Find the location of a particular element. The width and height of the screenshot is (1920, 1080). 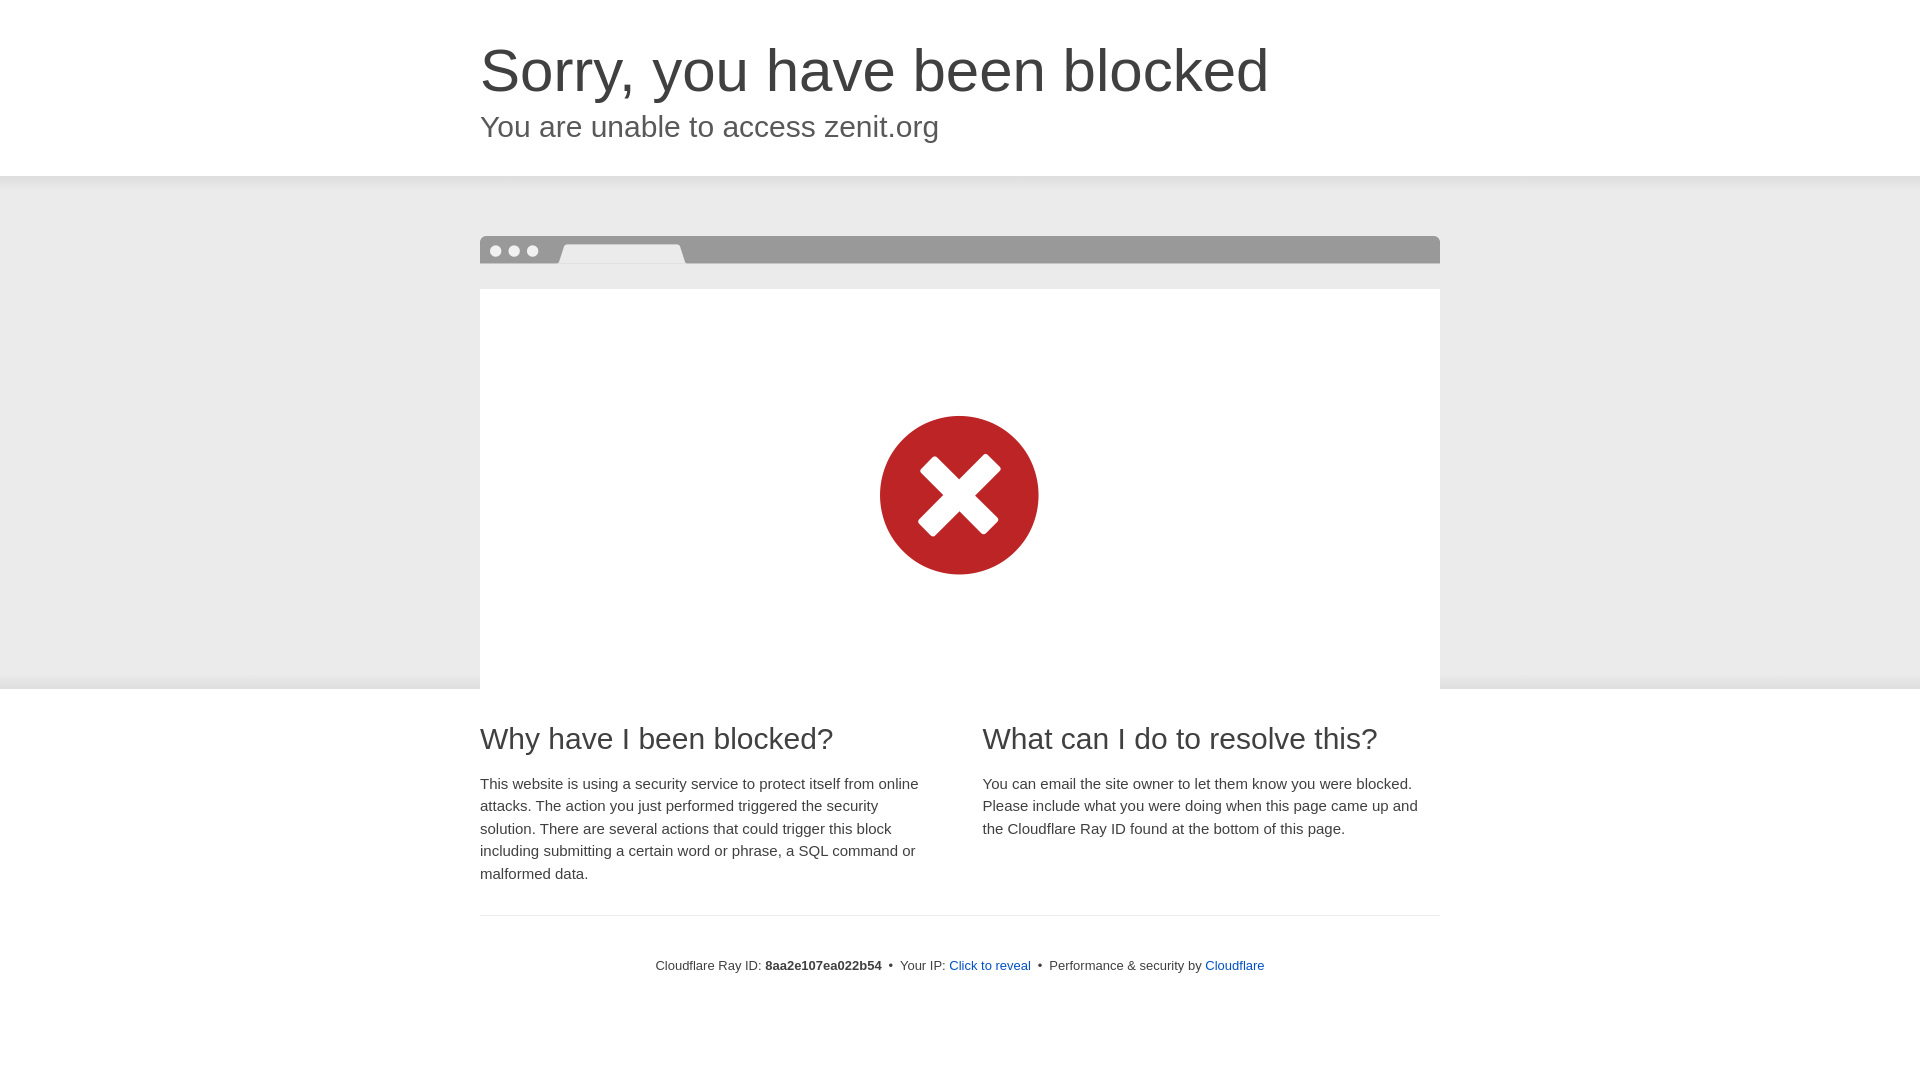

Click to reveal is located at coordinates (990, 966).